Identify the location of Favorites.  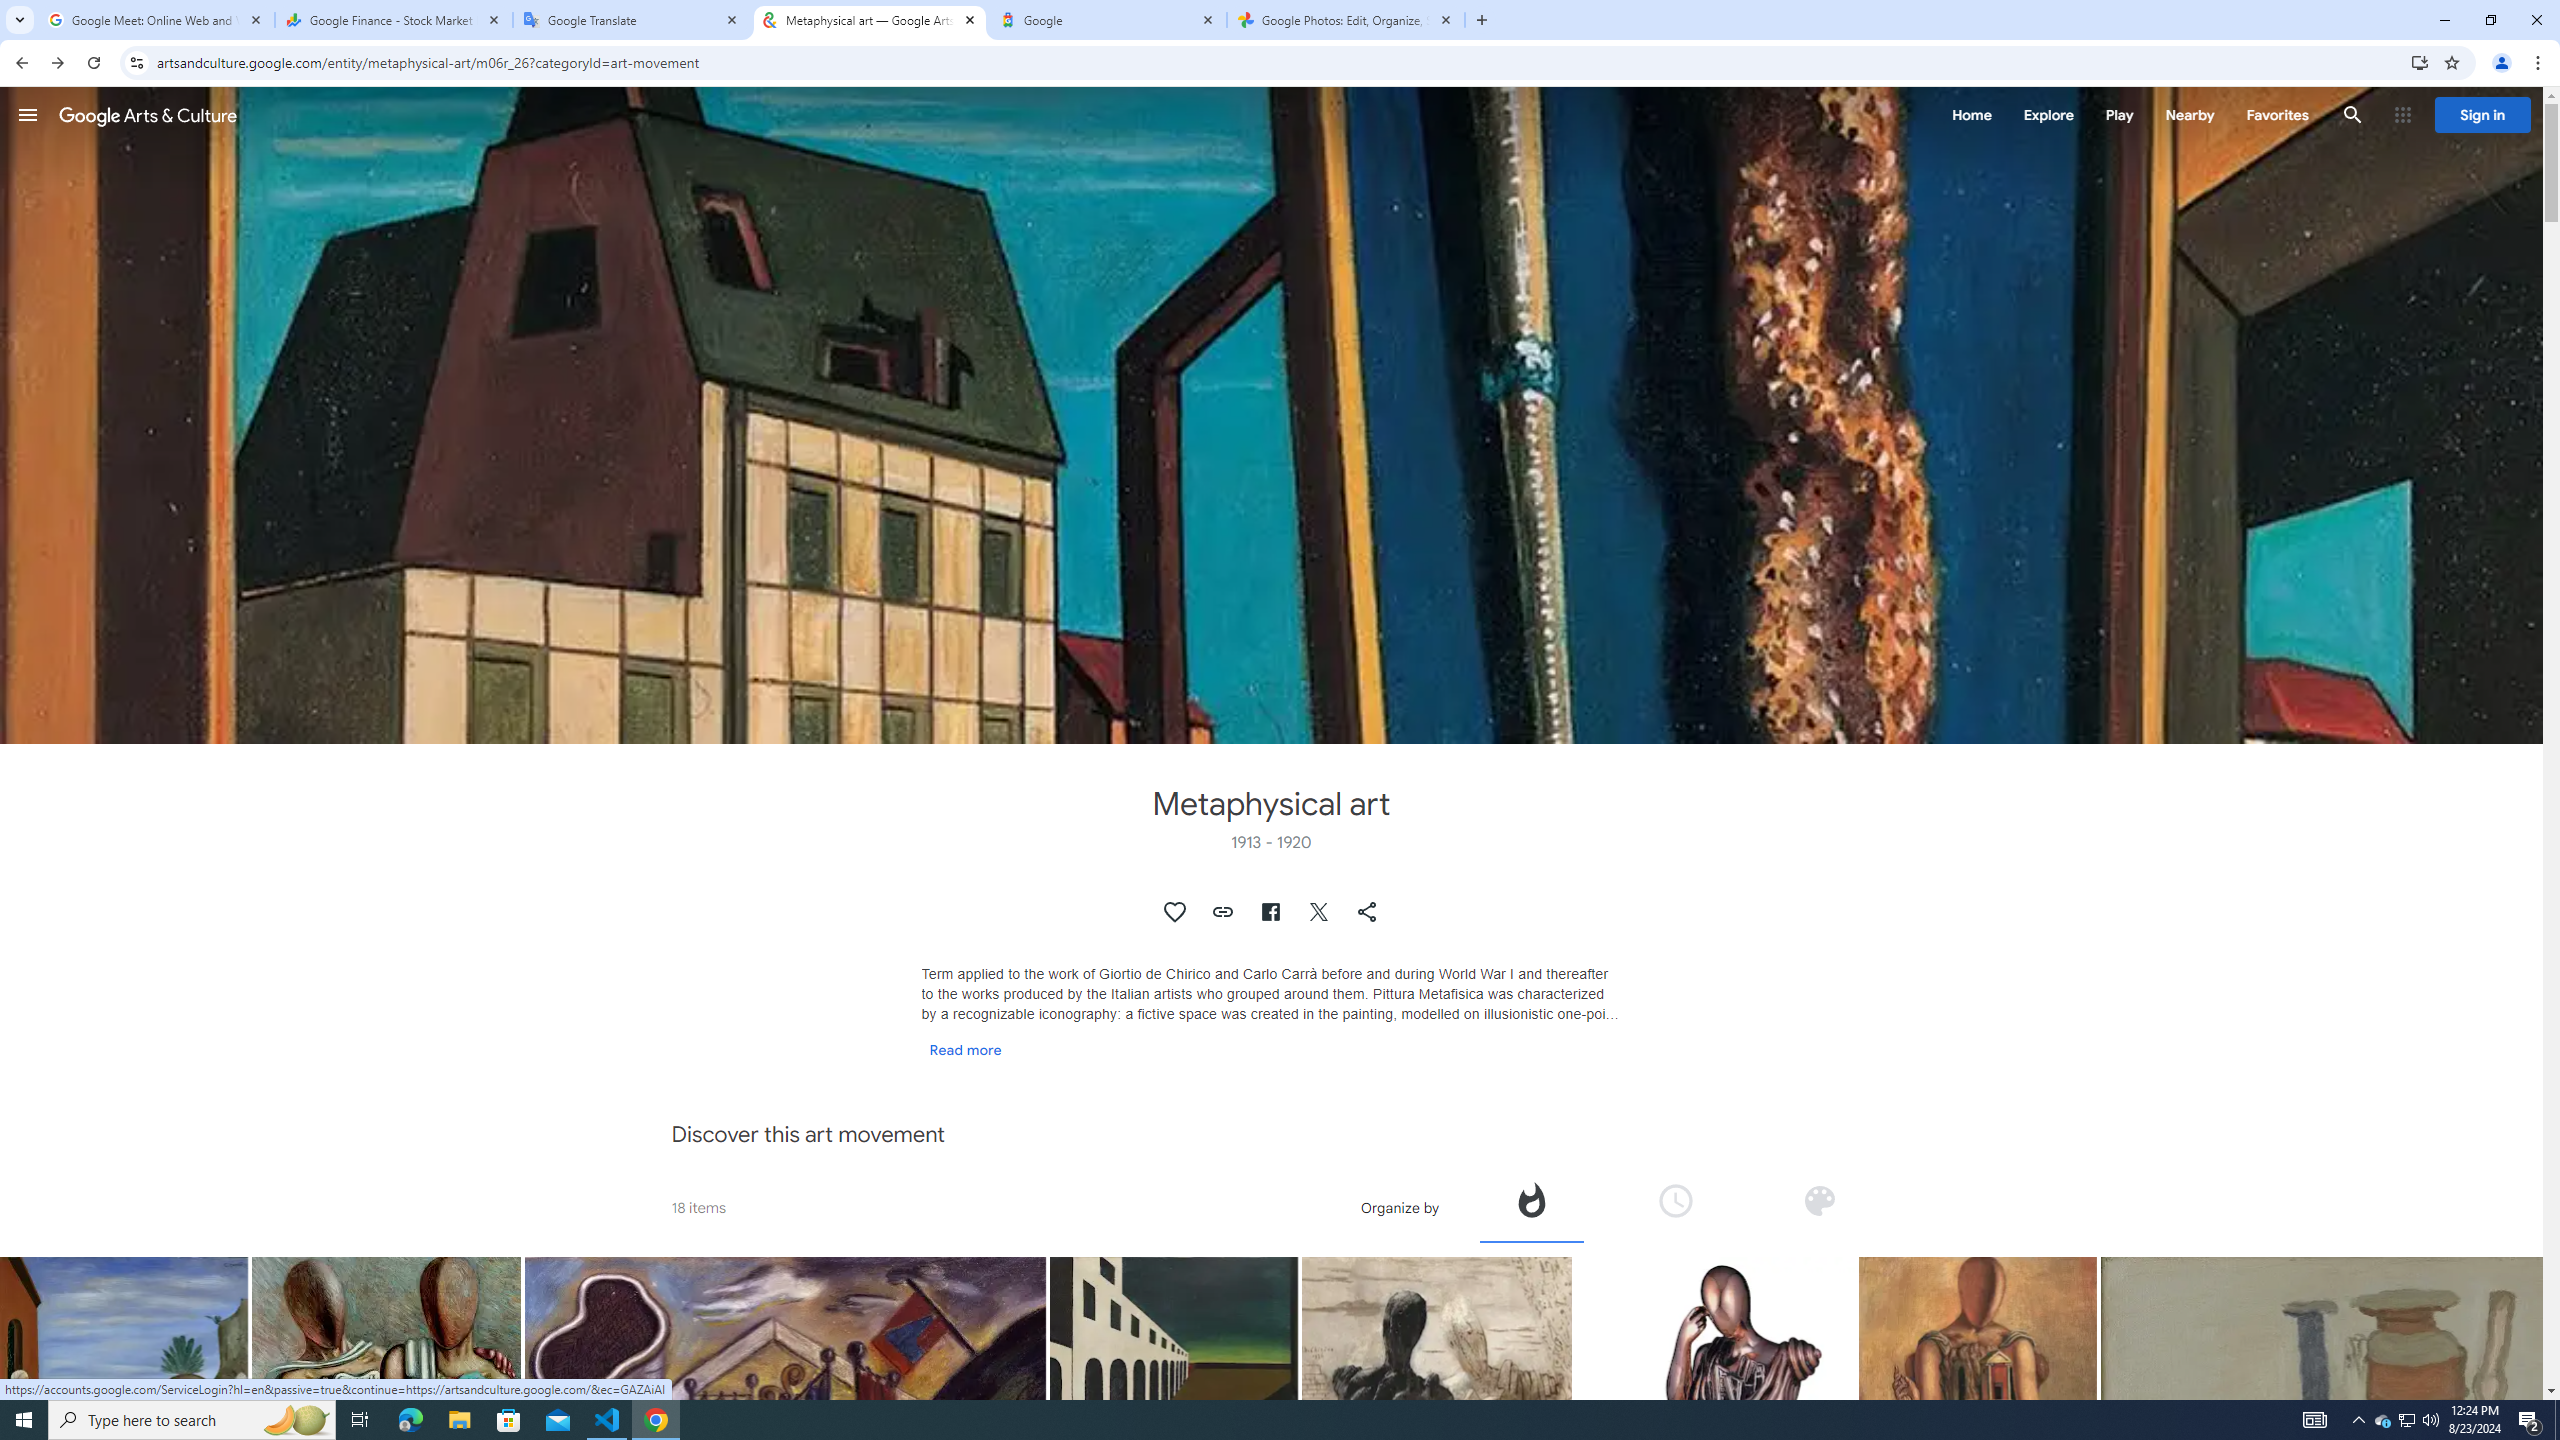
(2276, 114).